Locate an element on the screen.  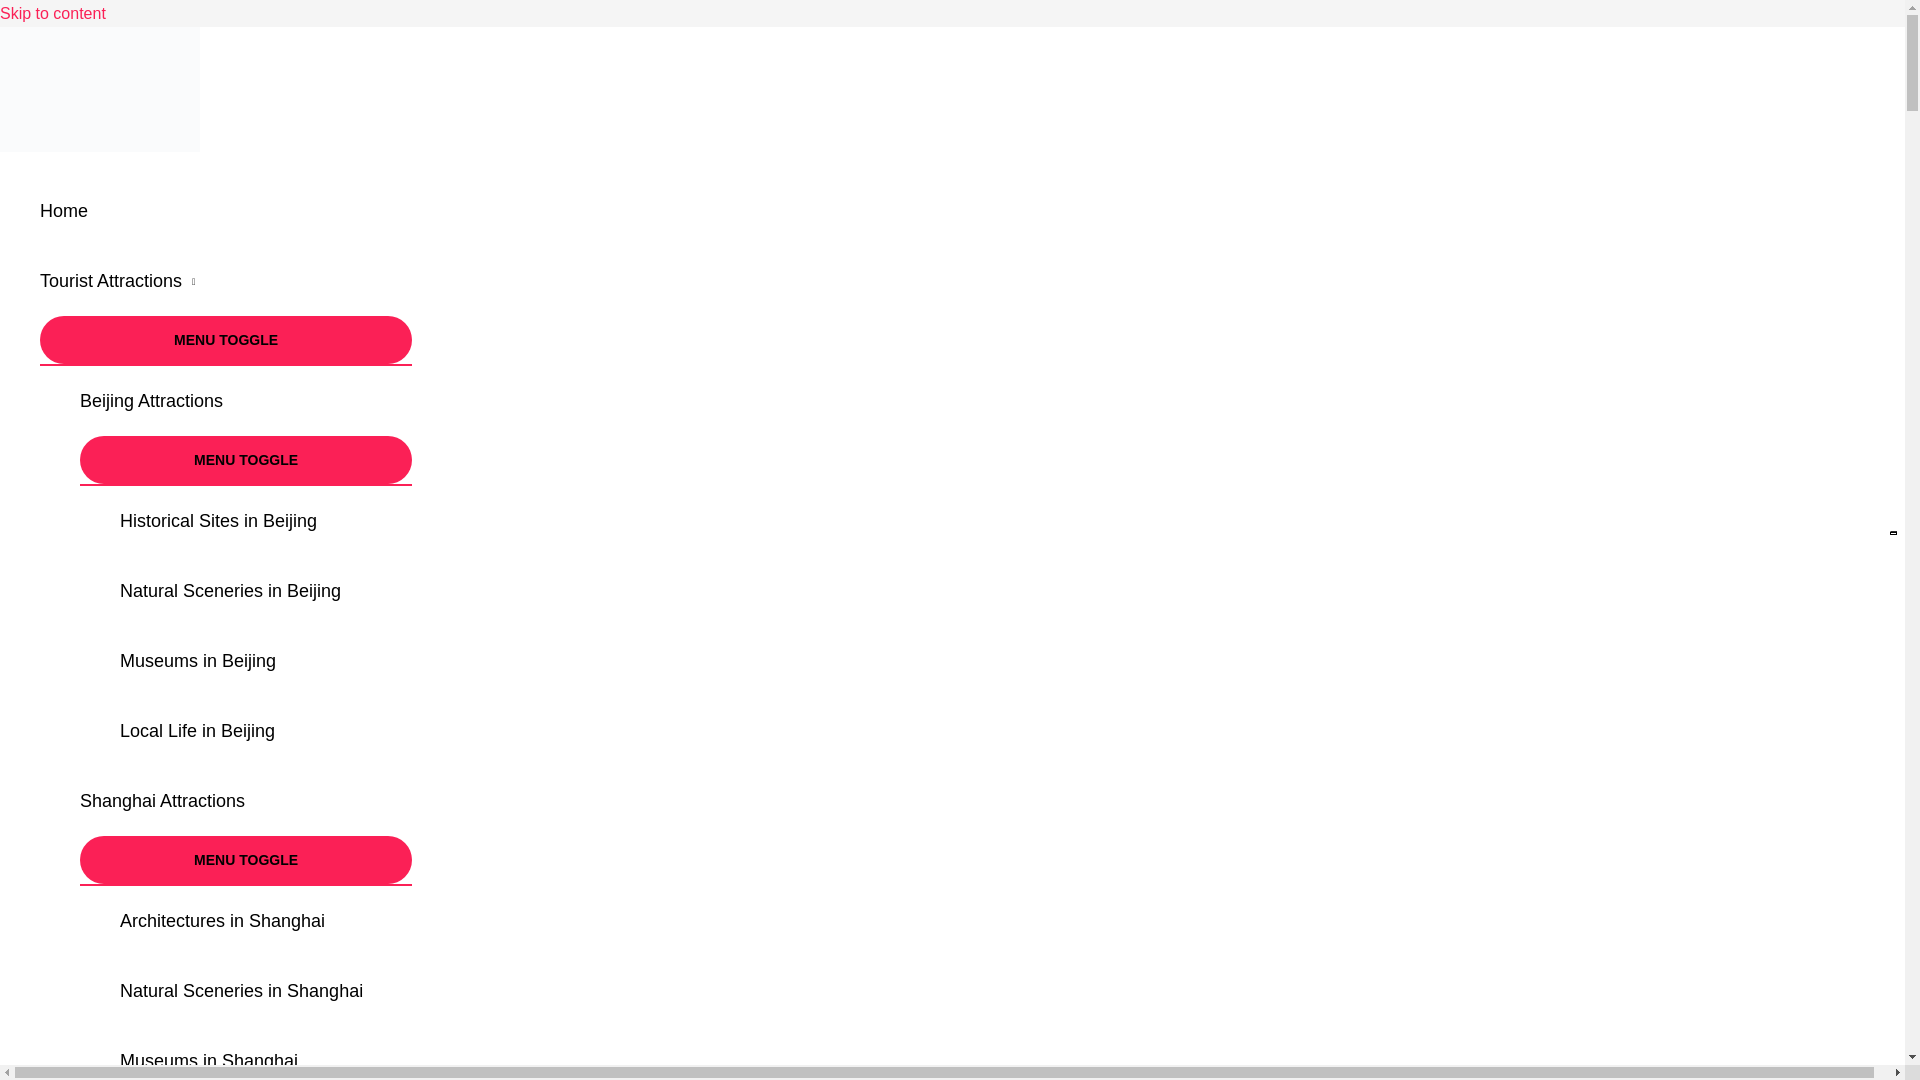
Tourist Attractions is located at coordinates (226, 281).